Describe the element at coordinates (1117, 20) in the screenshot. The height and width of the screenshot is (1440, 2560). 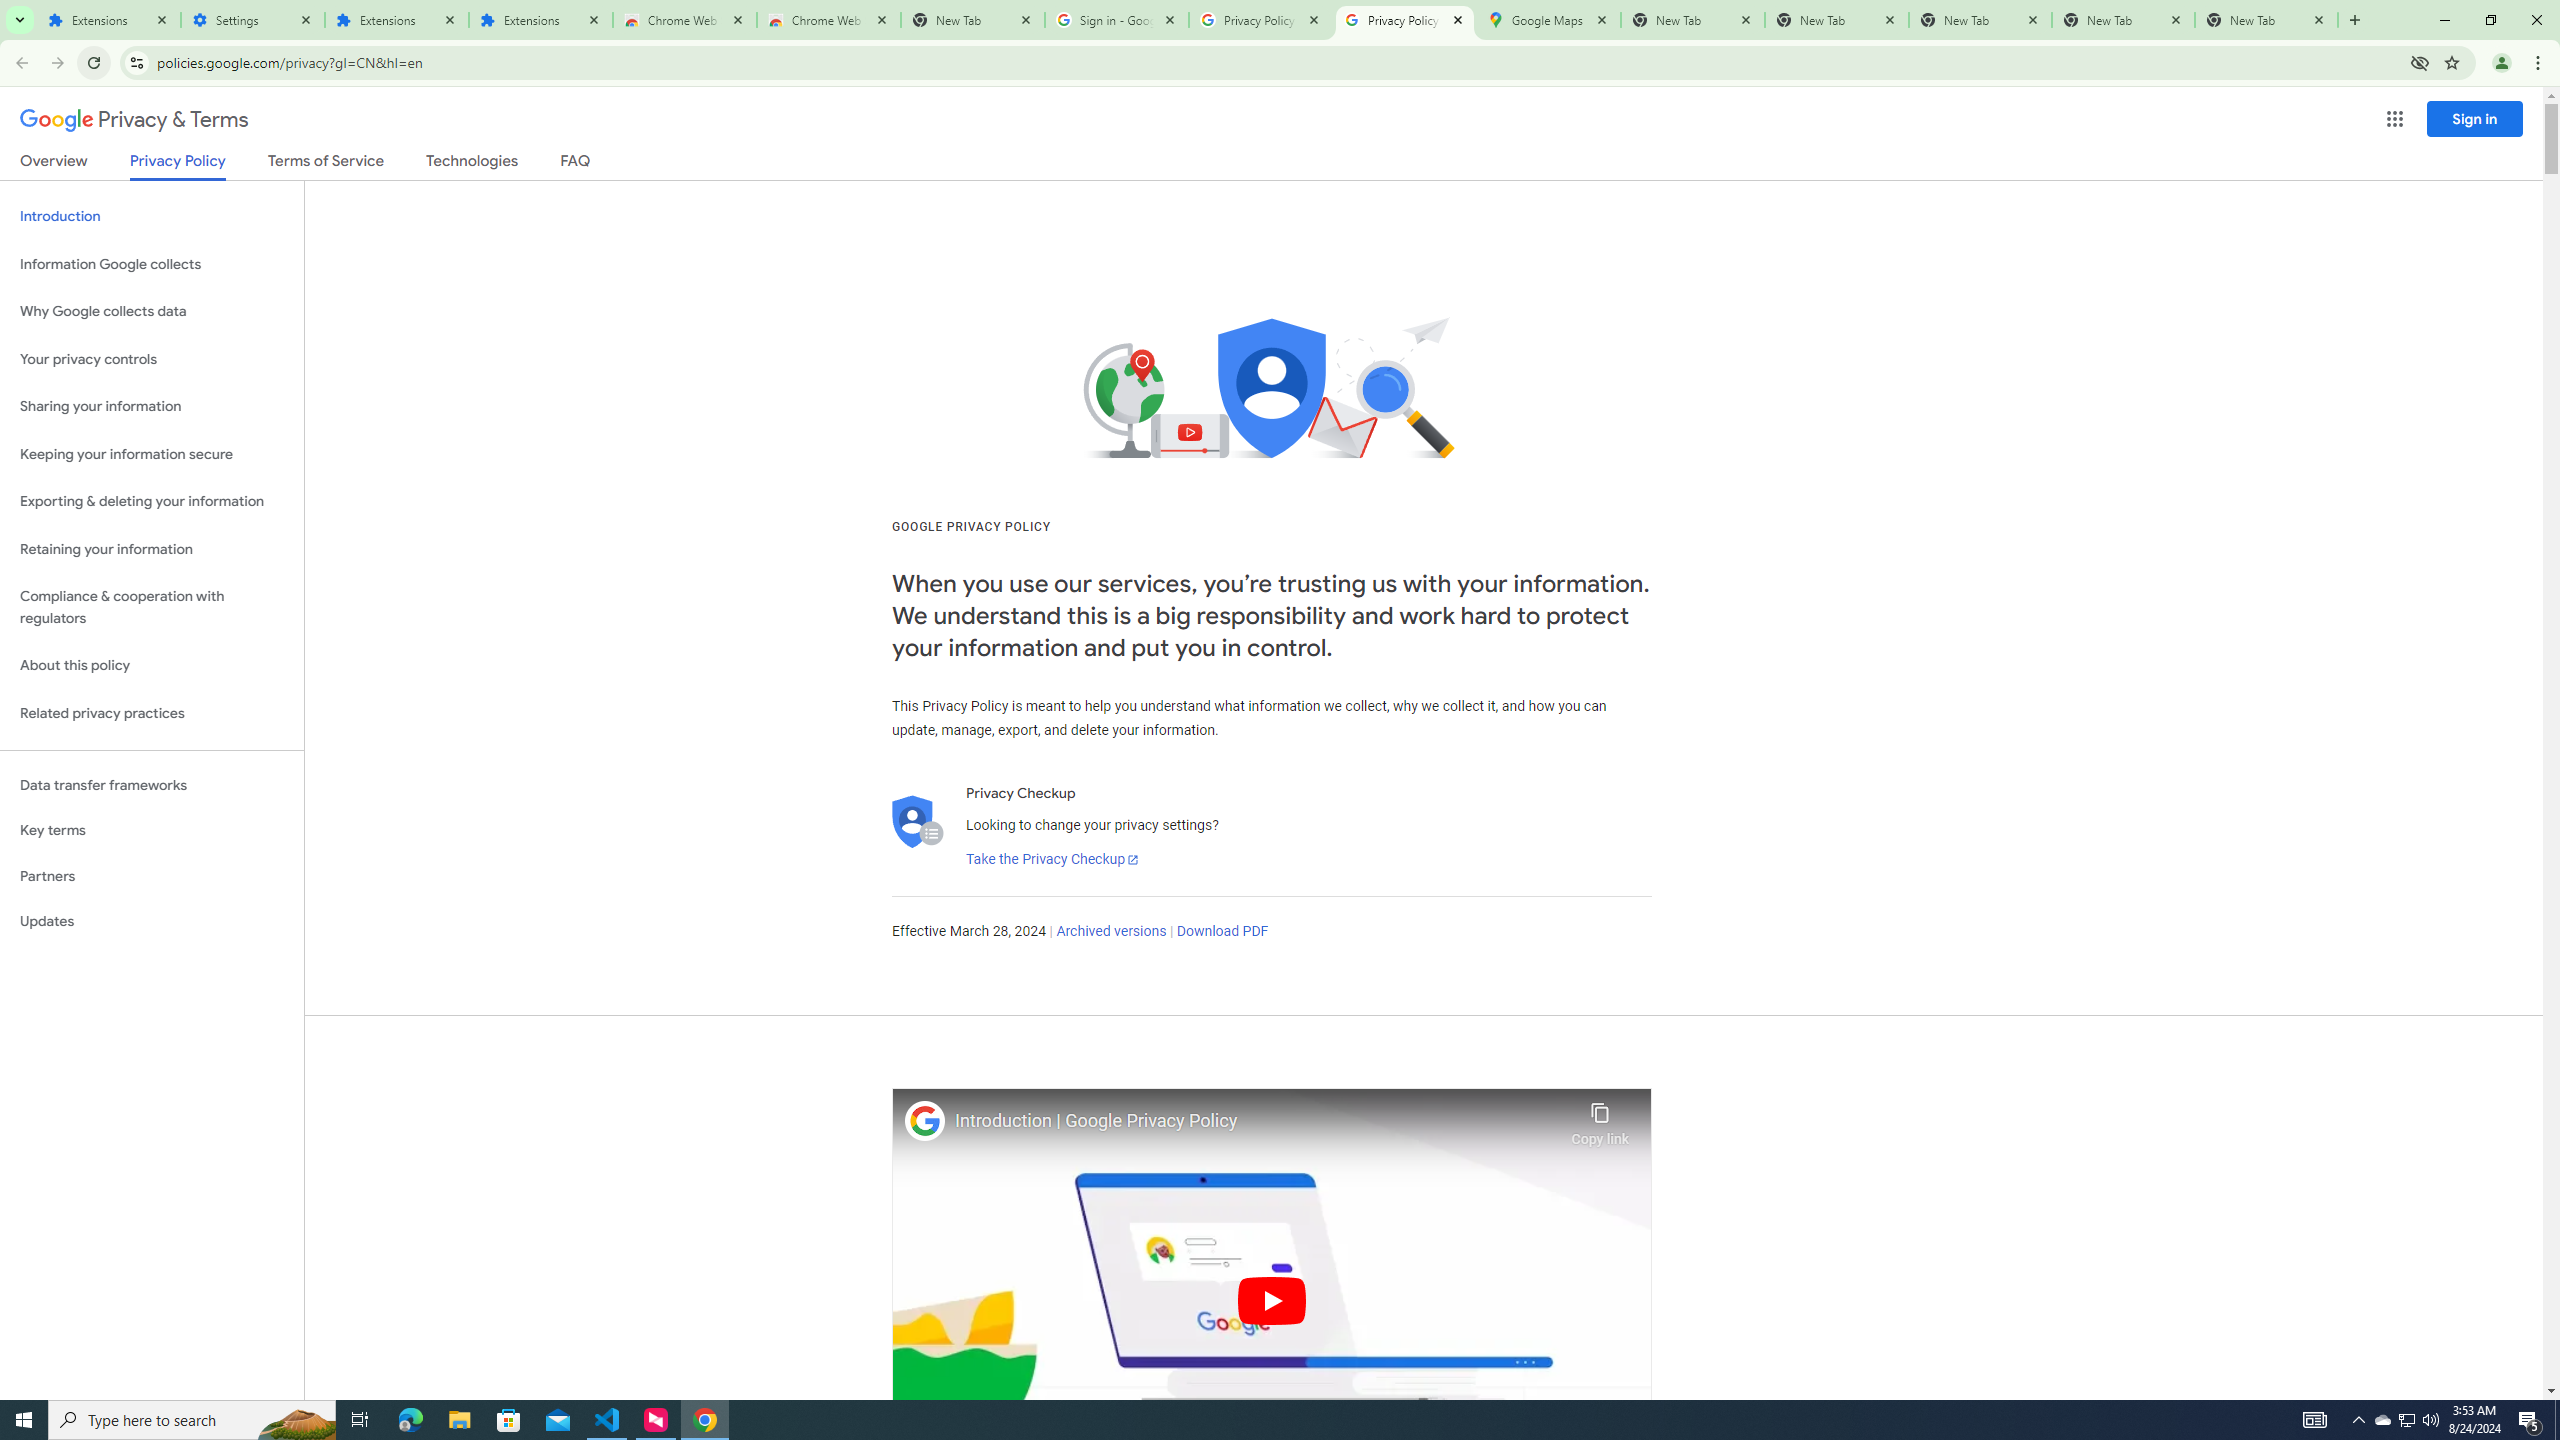
I see `Sign in - Google Accounts` at that location.